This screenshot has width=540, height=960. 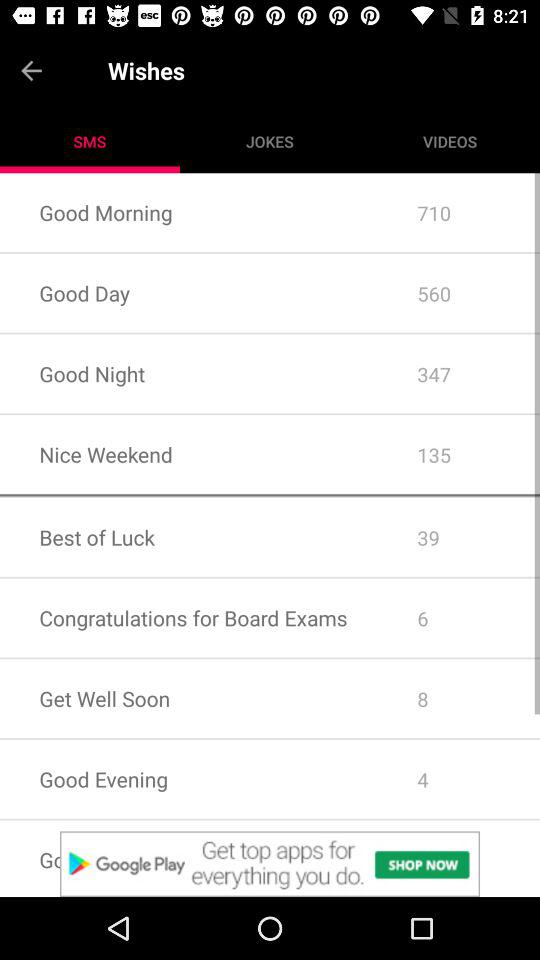 What do you see at coordinates (270, 657) in the screenshot?
I see `launch icon below congratulations for board` at bounding box center [270, 657].